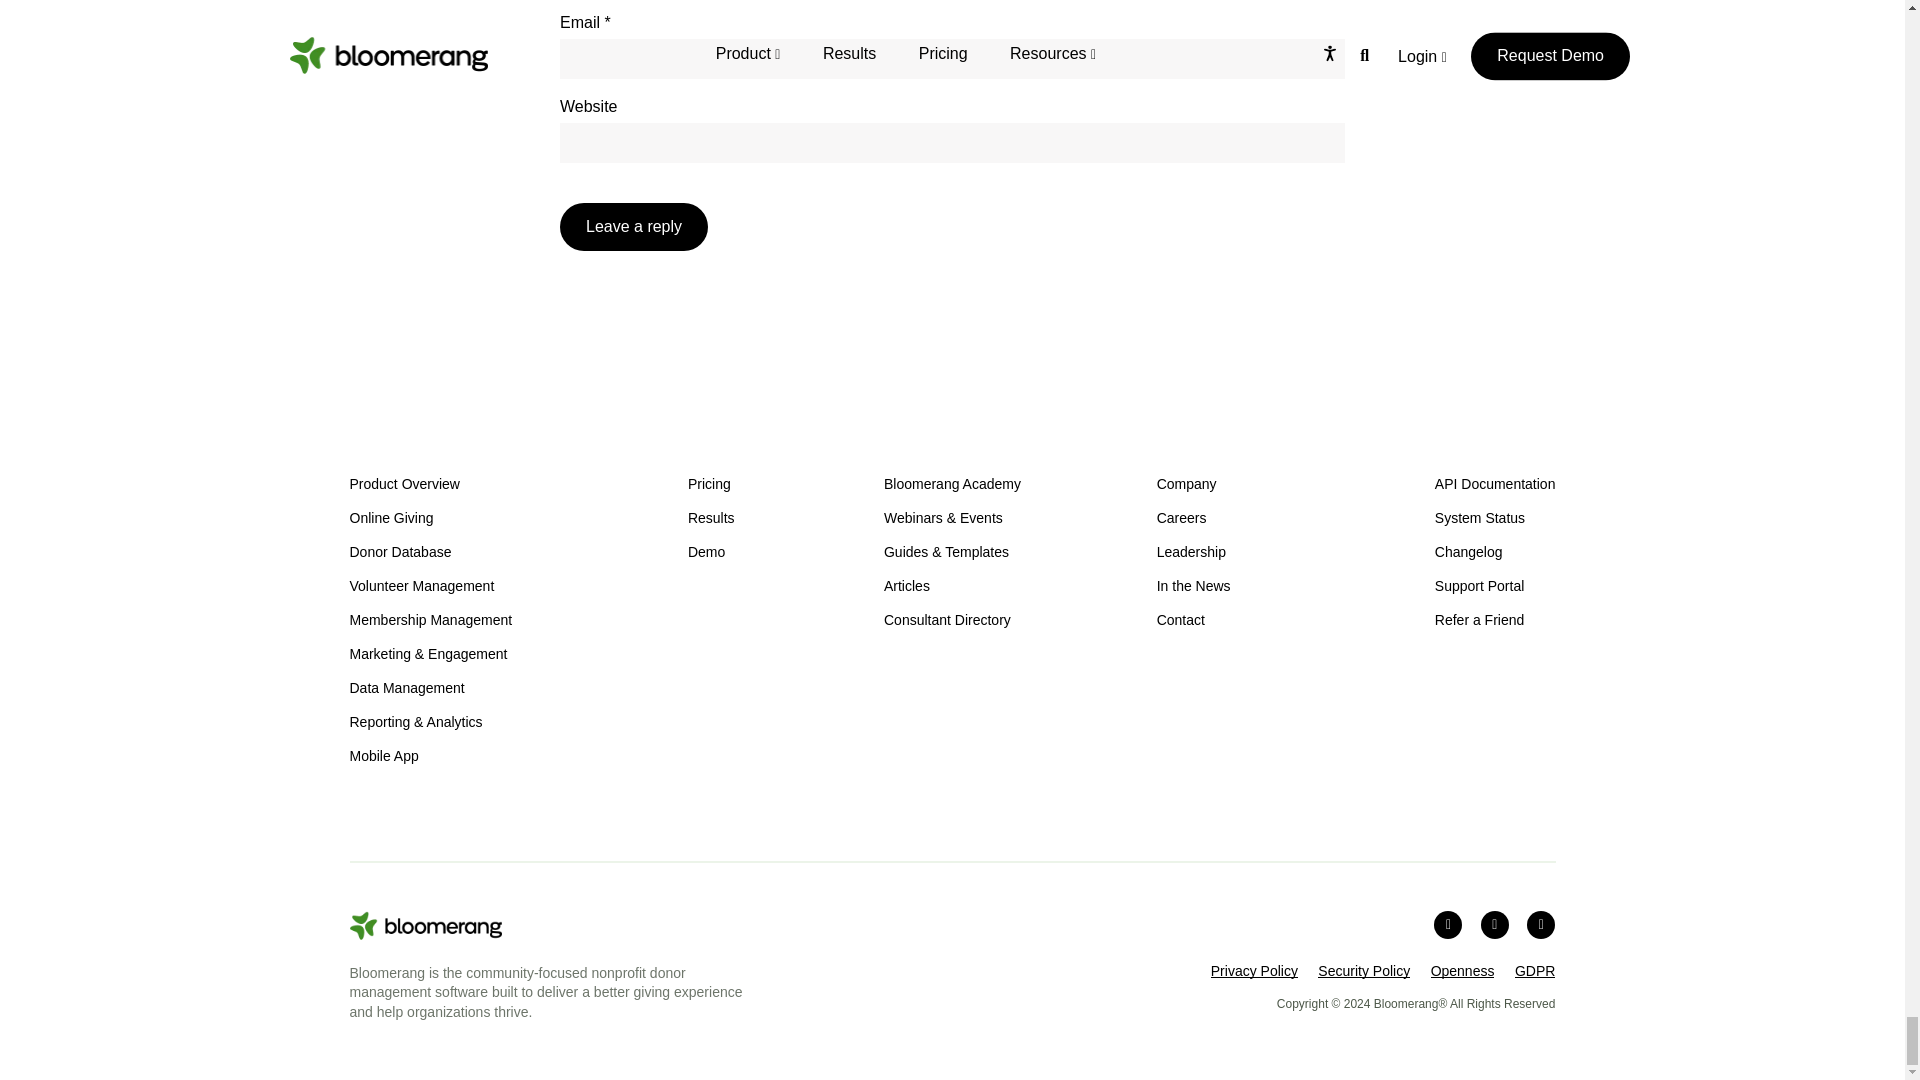  Describe the element at coordinates (634, 226) in the screenshot. I see `Leave a reply` at that location.